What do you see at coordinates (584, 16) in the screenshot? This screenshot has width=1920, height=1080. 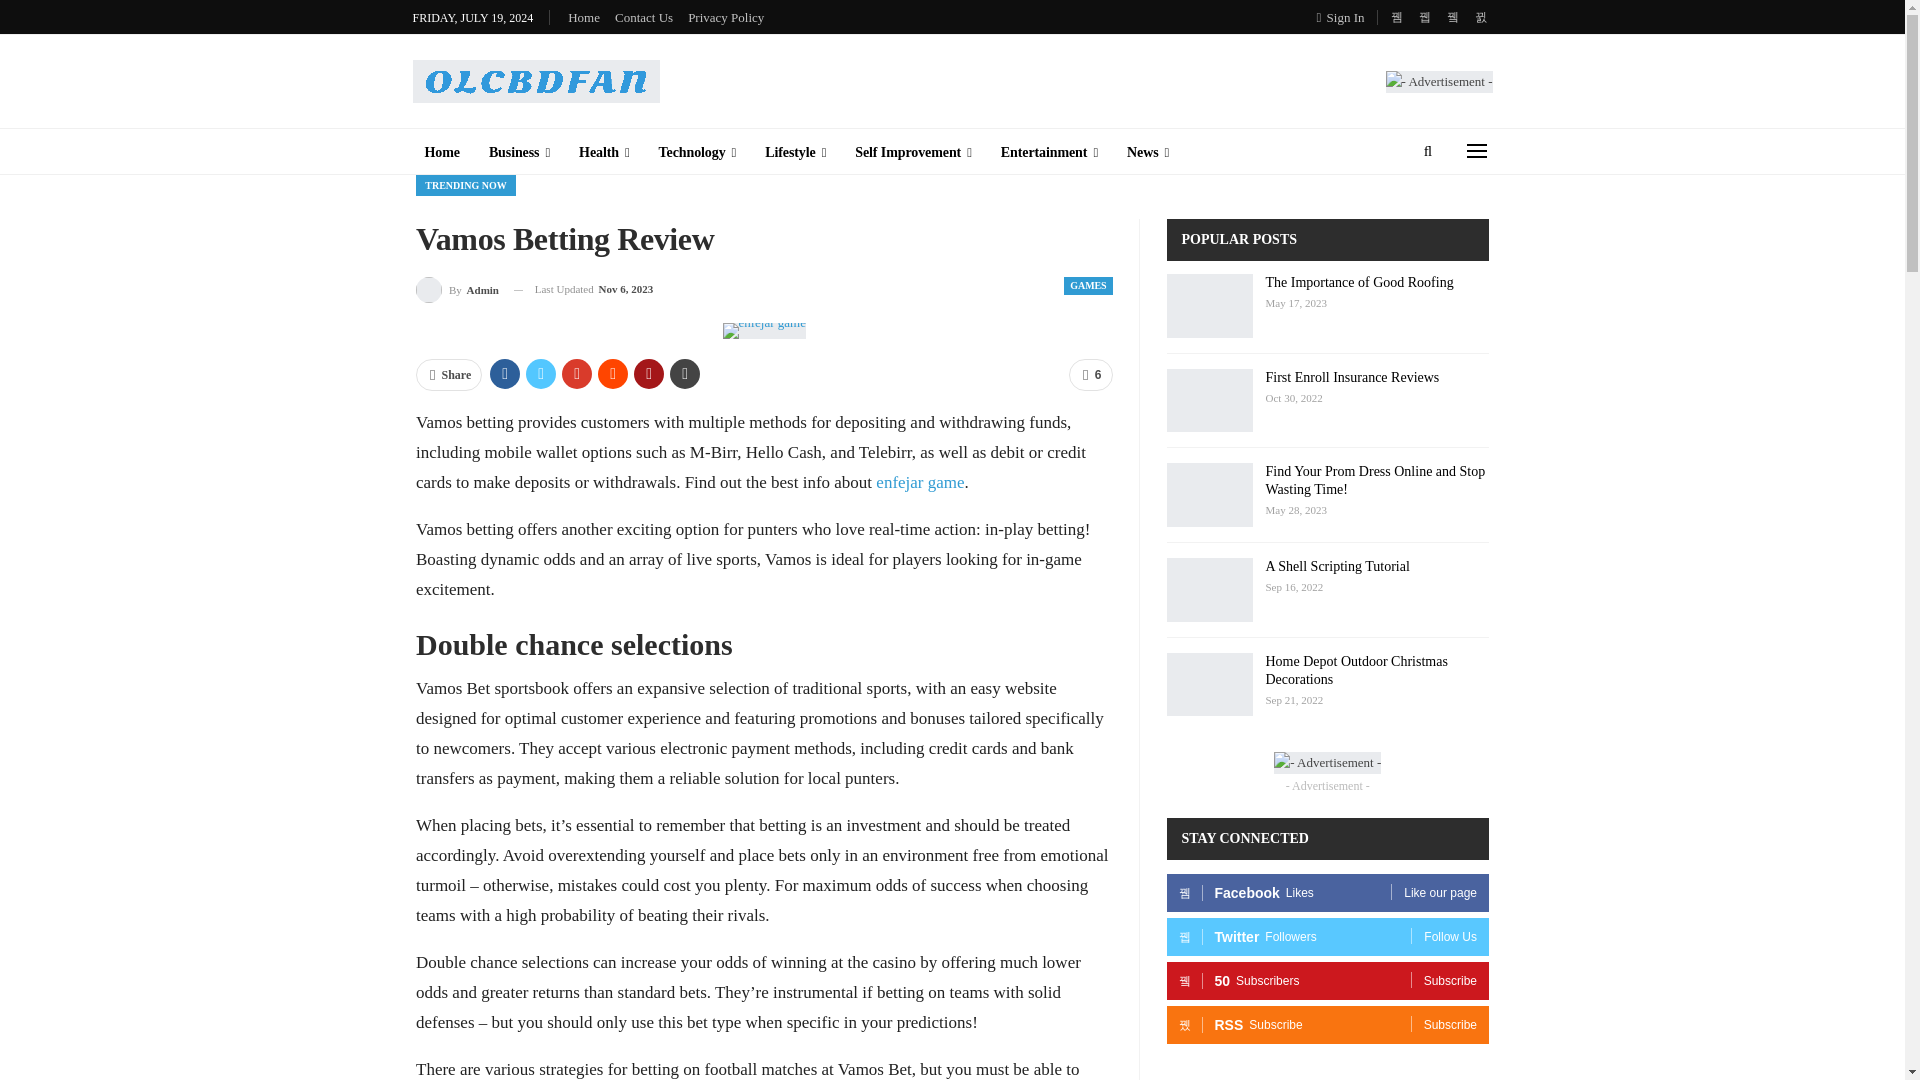 I see `Home` at bounding box center [584, 16].